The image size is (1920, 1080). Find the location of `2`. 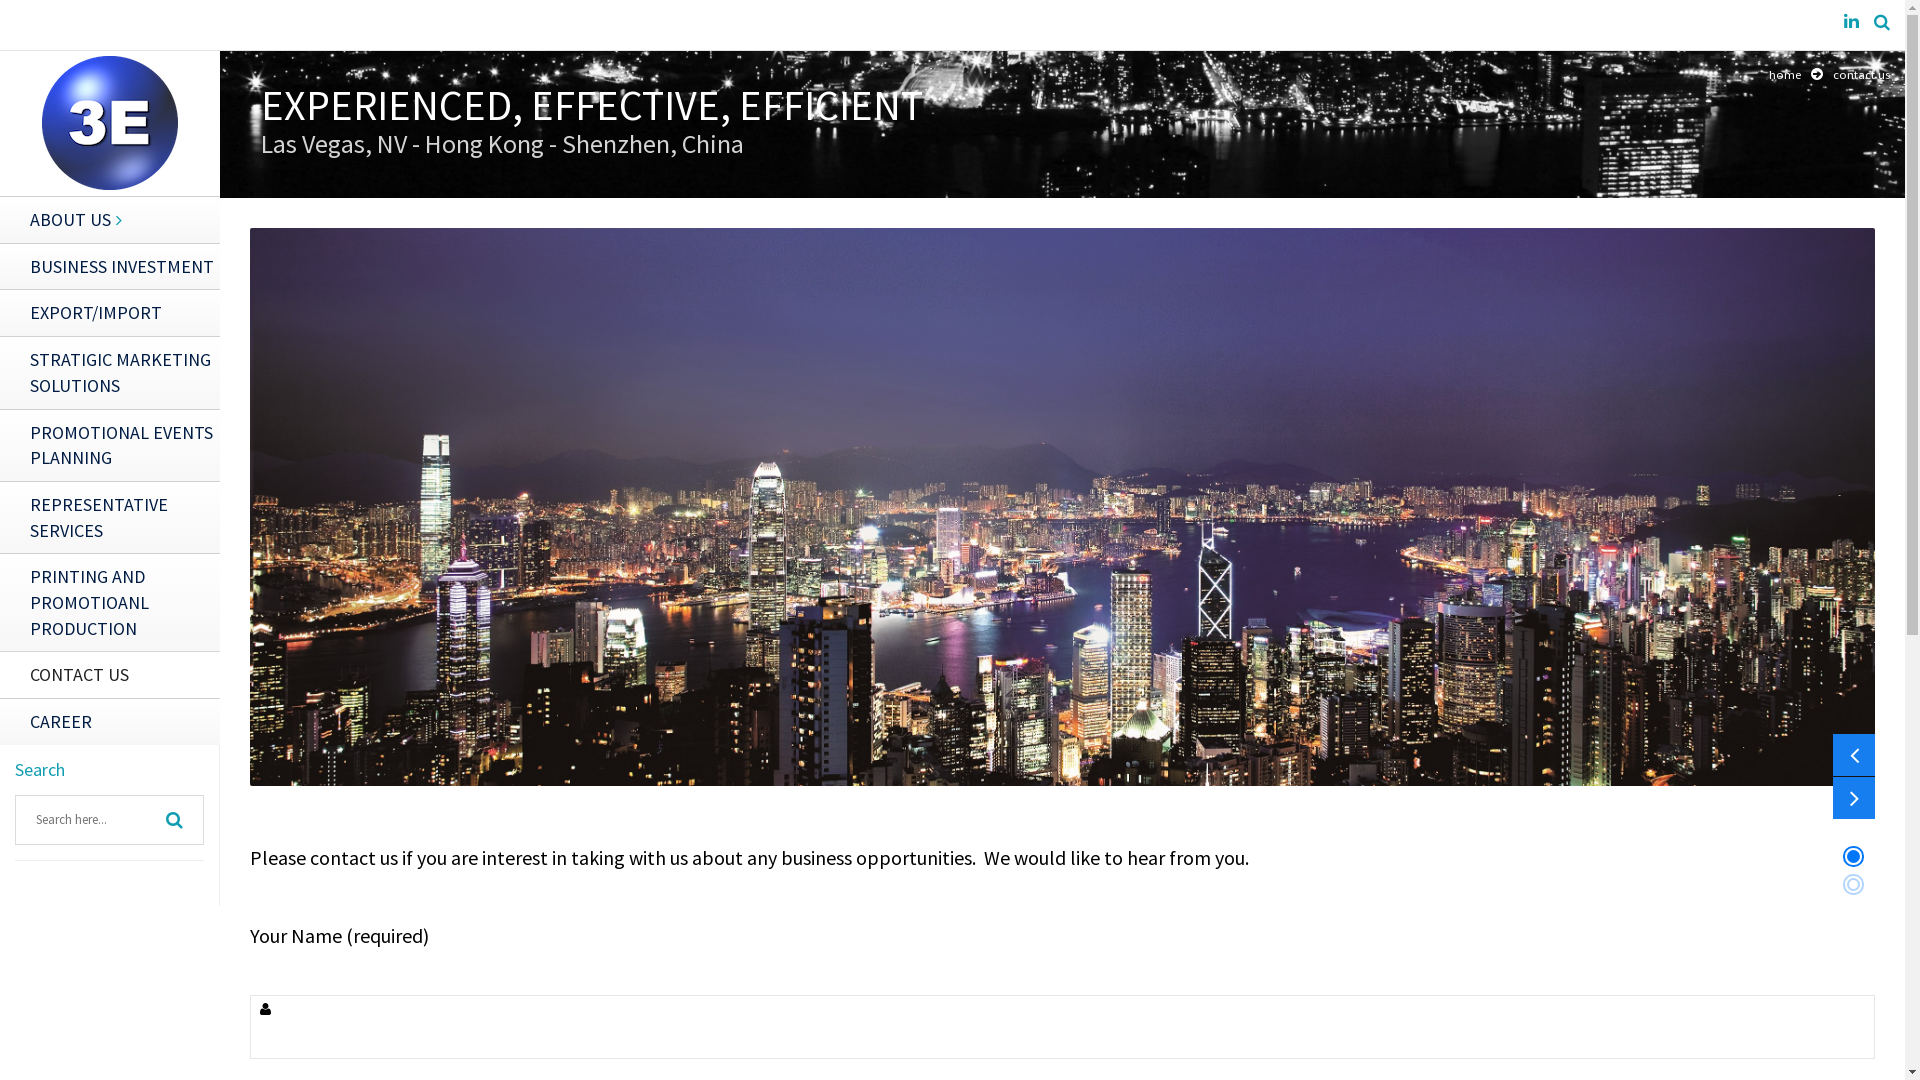

2 is located at coordinates (1854, 884).